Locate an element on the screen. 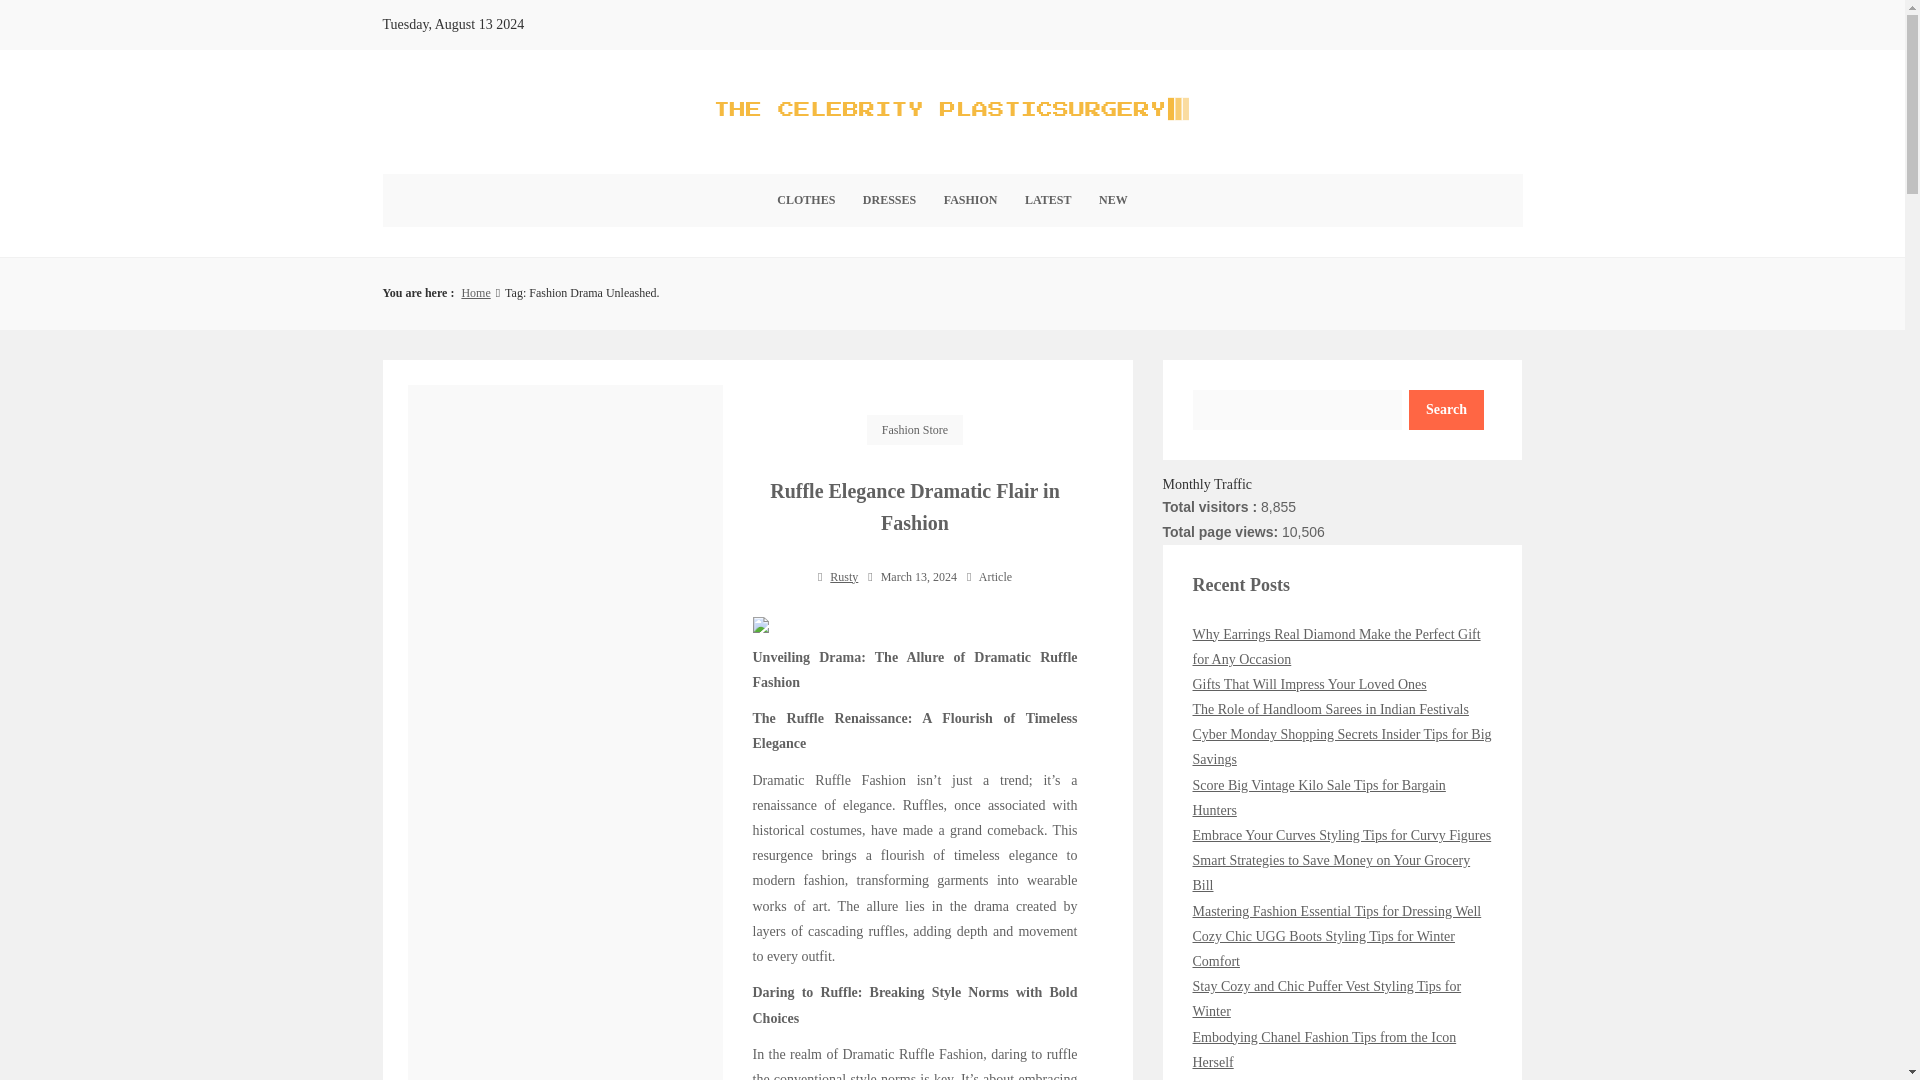 This screenshot has width=1920, height=1080. DRESSES is located at coordinates (888, 200).